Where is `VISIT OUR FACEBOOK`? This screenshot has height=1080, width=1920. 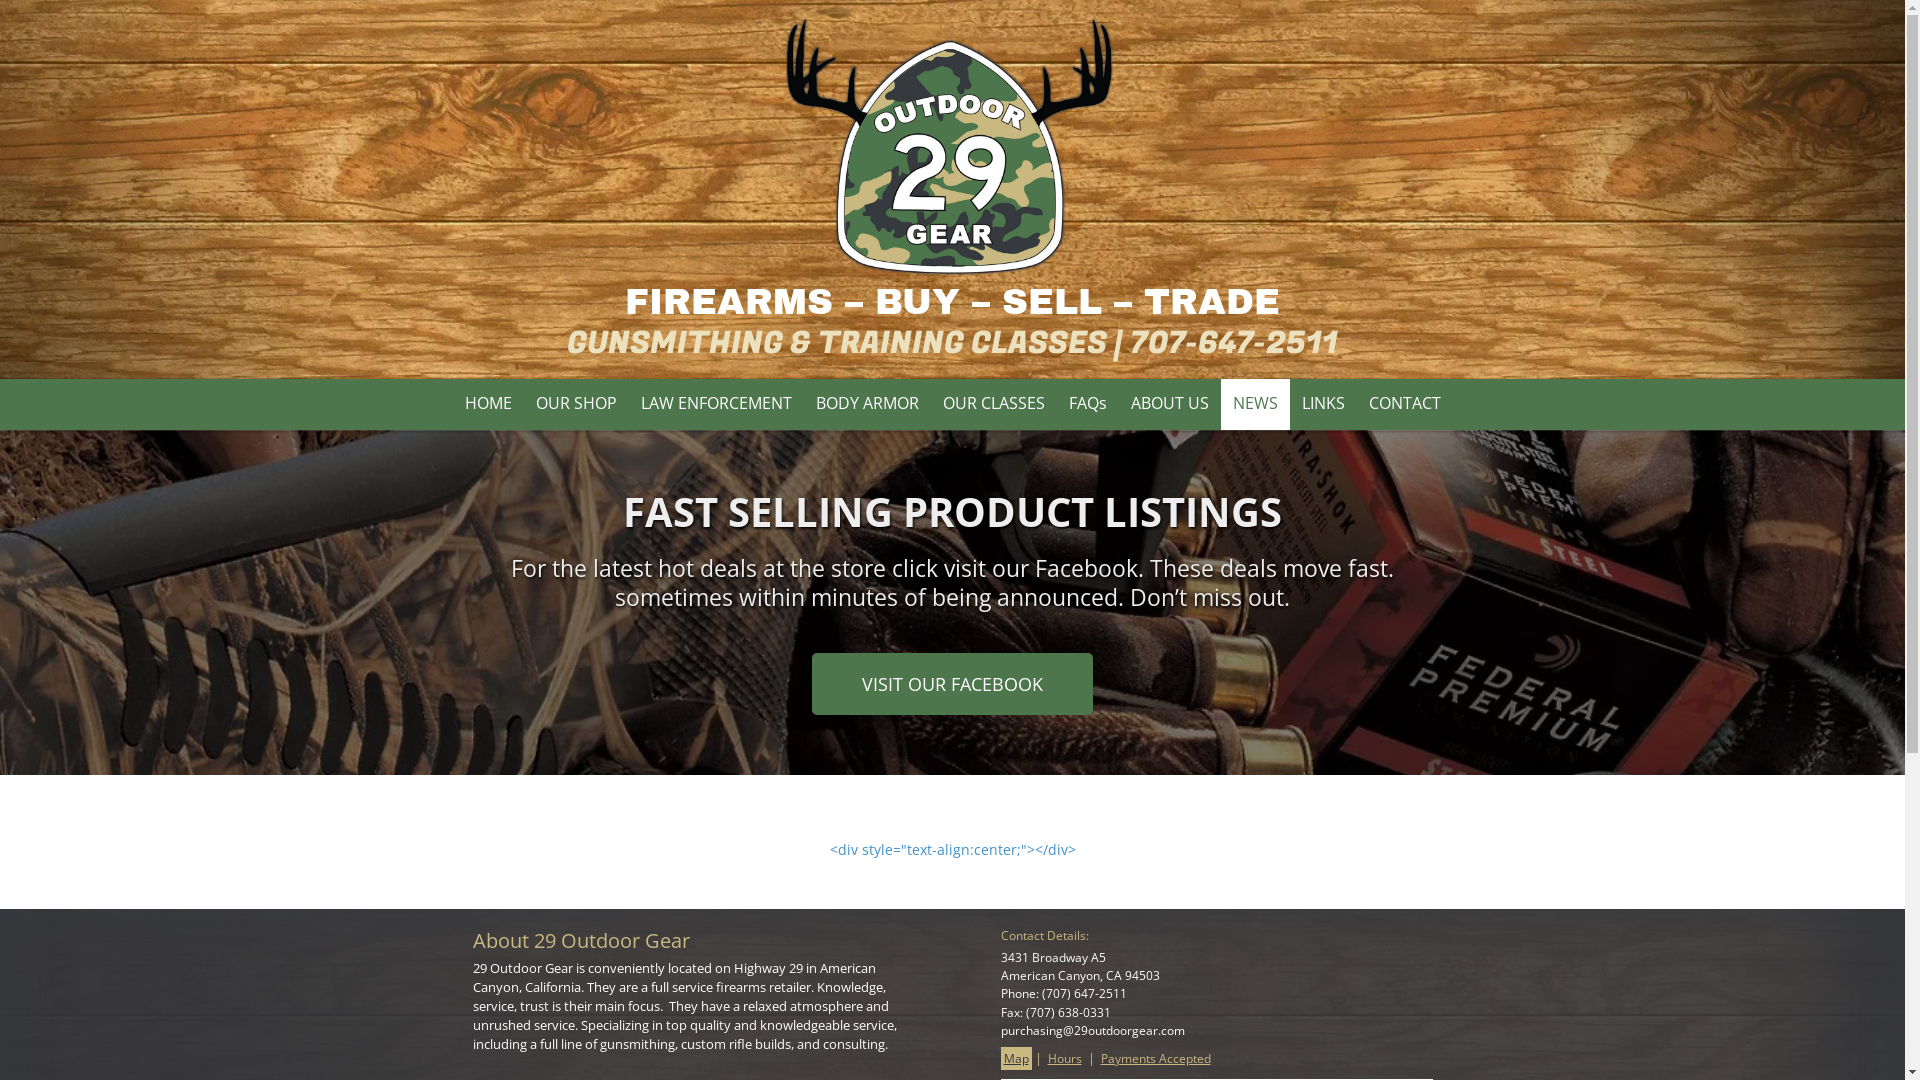 VISIT OUR FACEBOOK is located at coordinates (952, 684).